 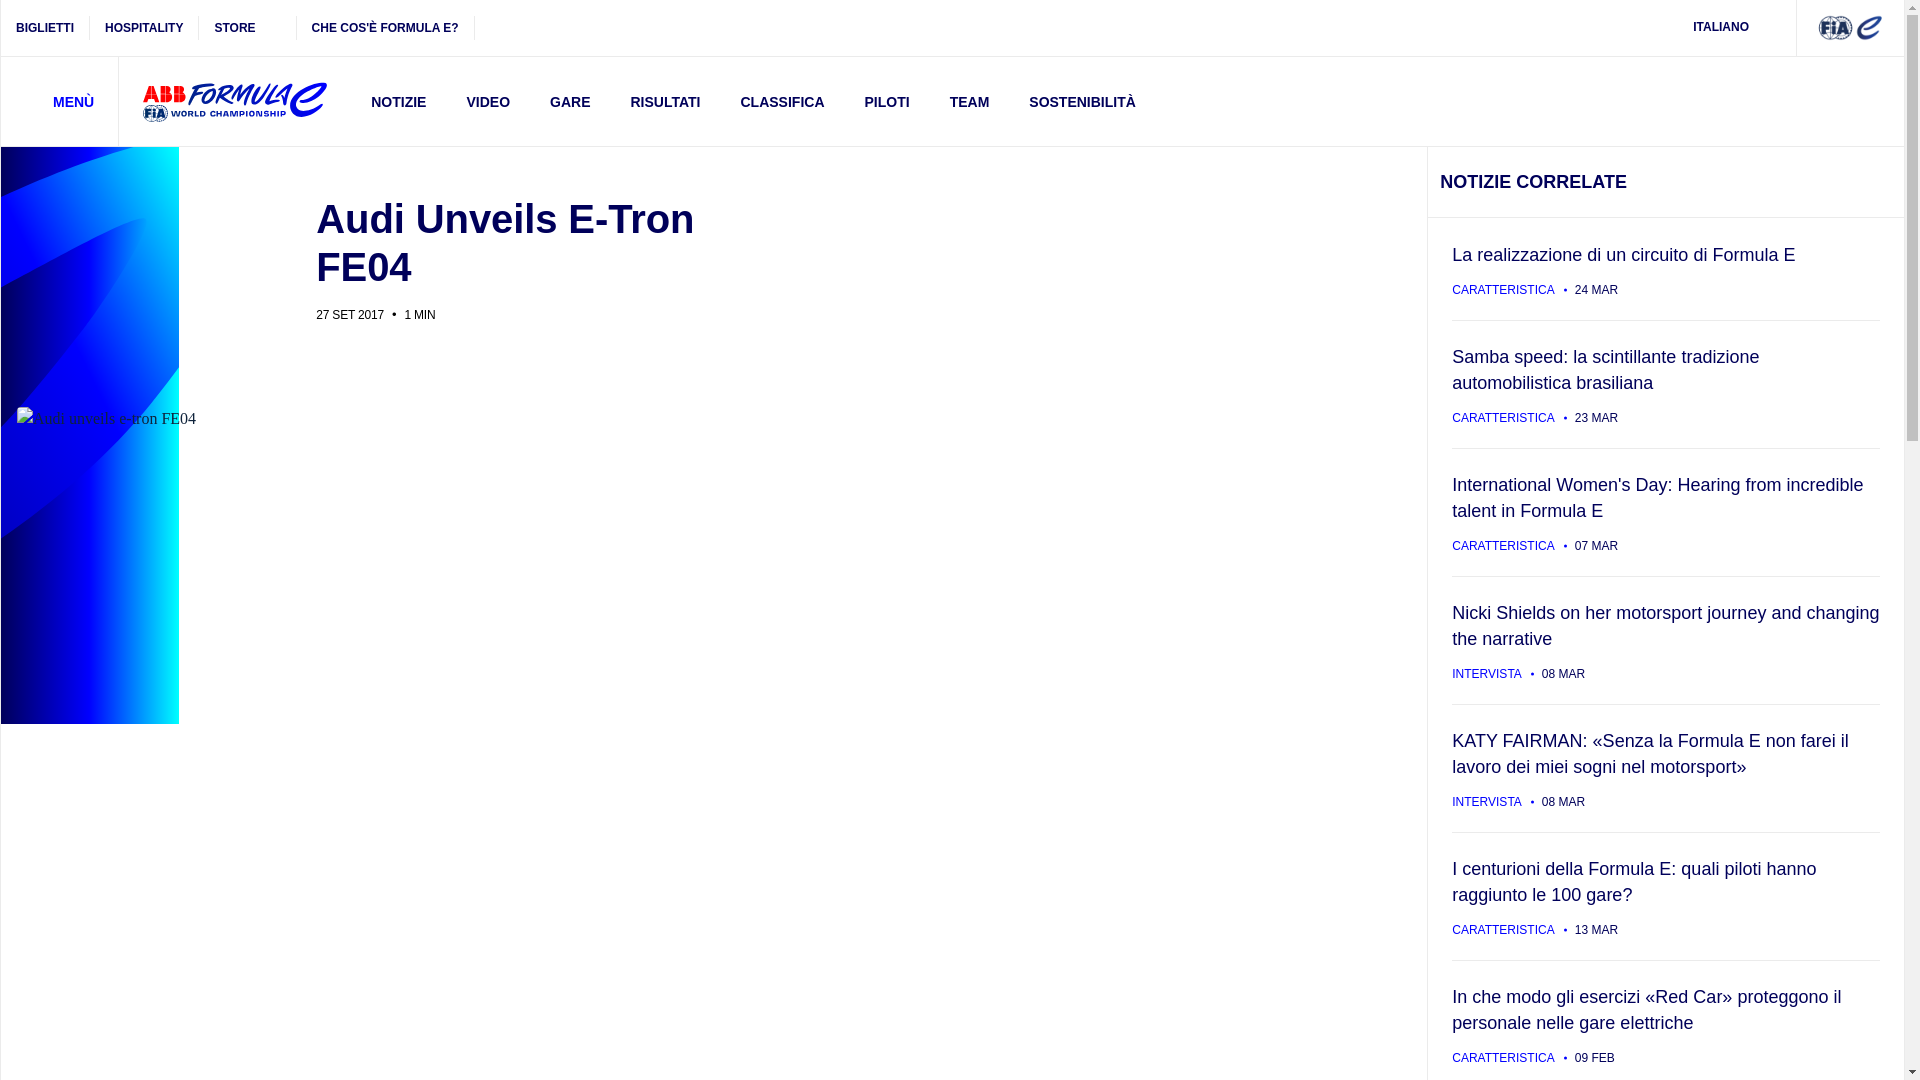 What do you see at coordinates (144, 28) in the screenshot?
I see `HOSPITALITY` at bounding box center [144, 28].